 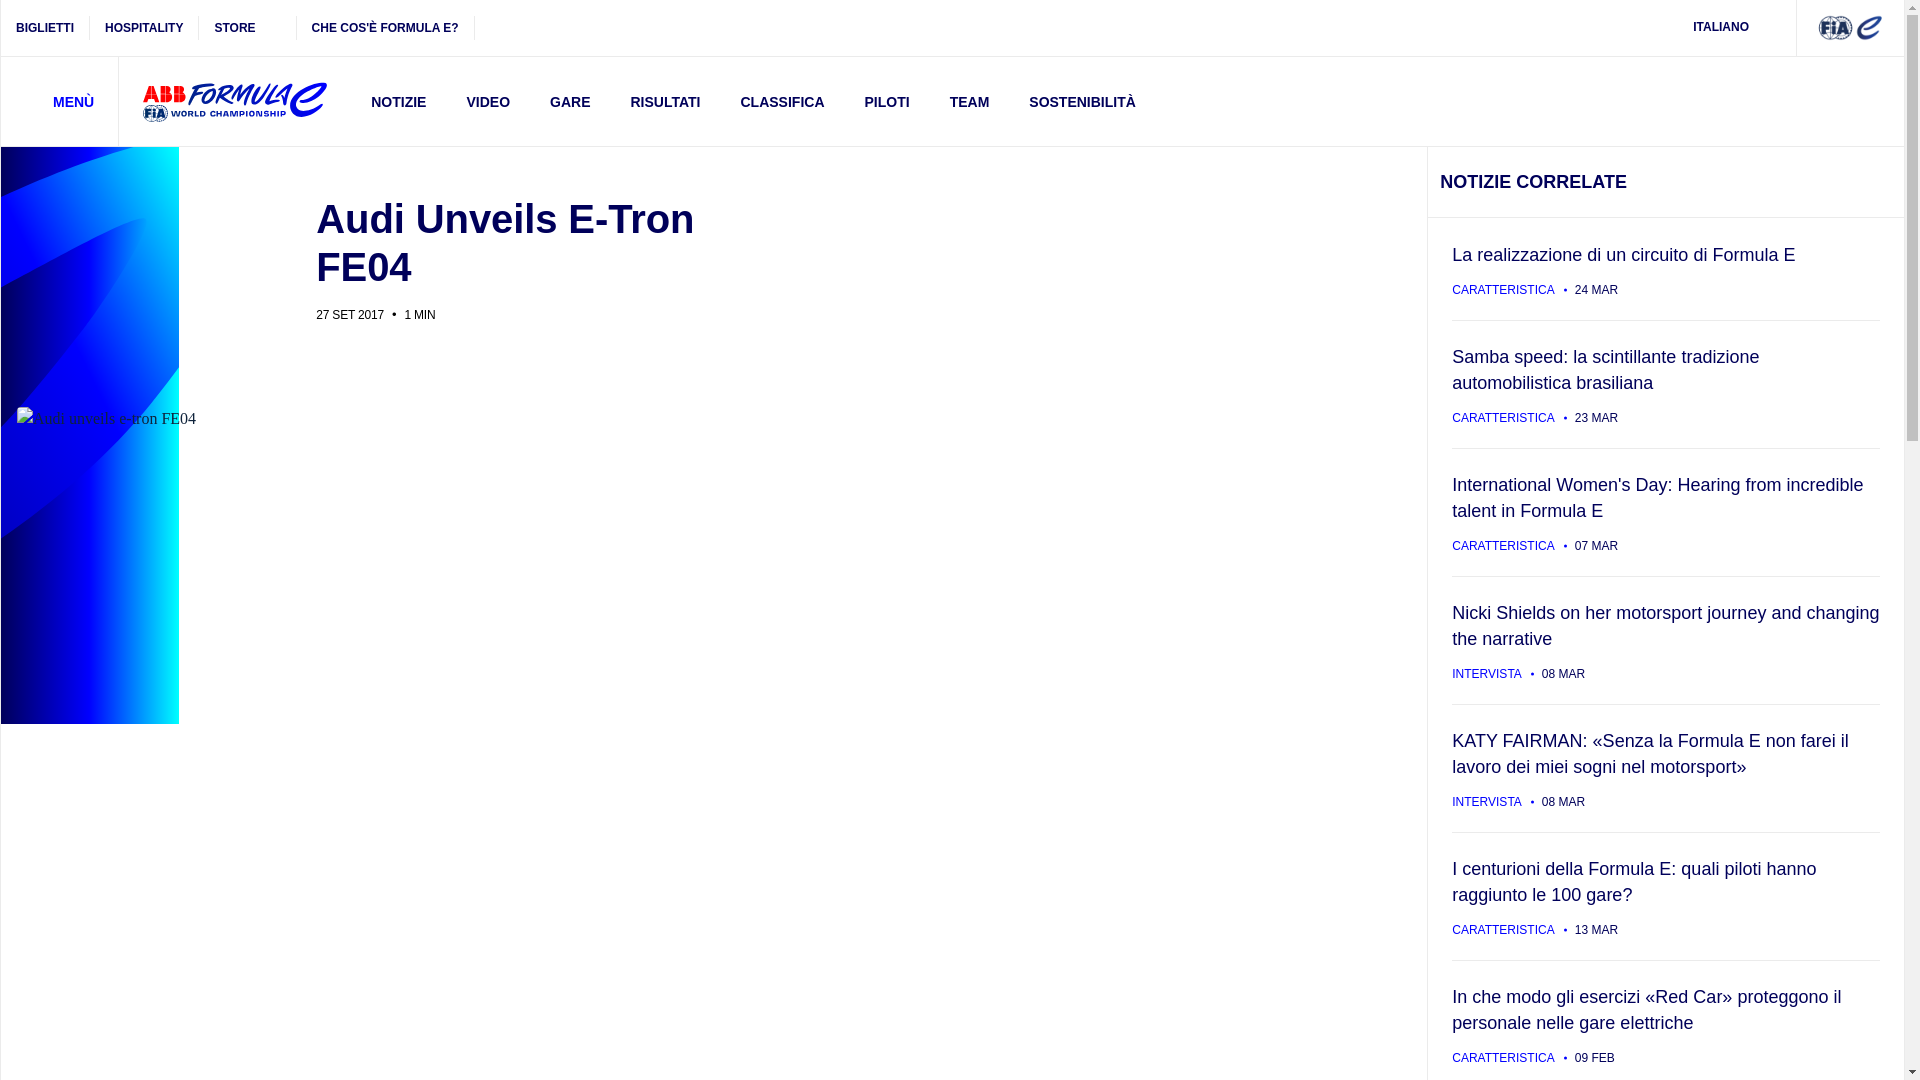 What do you see at coordinates (144, 28) in the screenshot?
I see `HOSPITALITY` at bounding box center [144, 28].